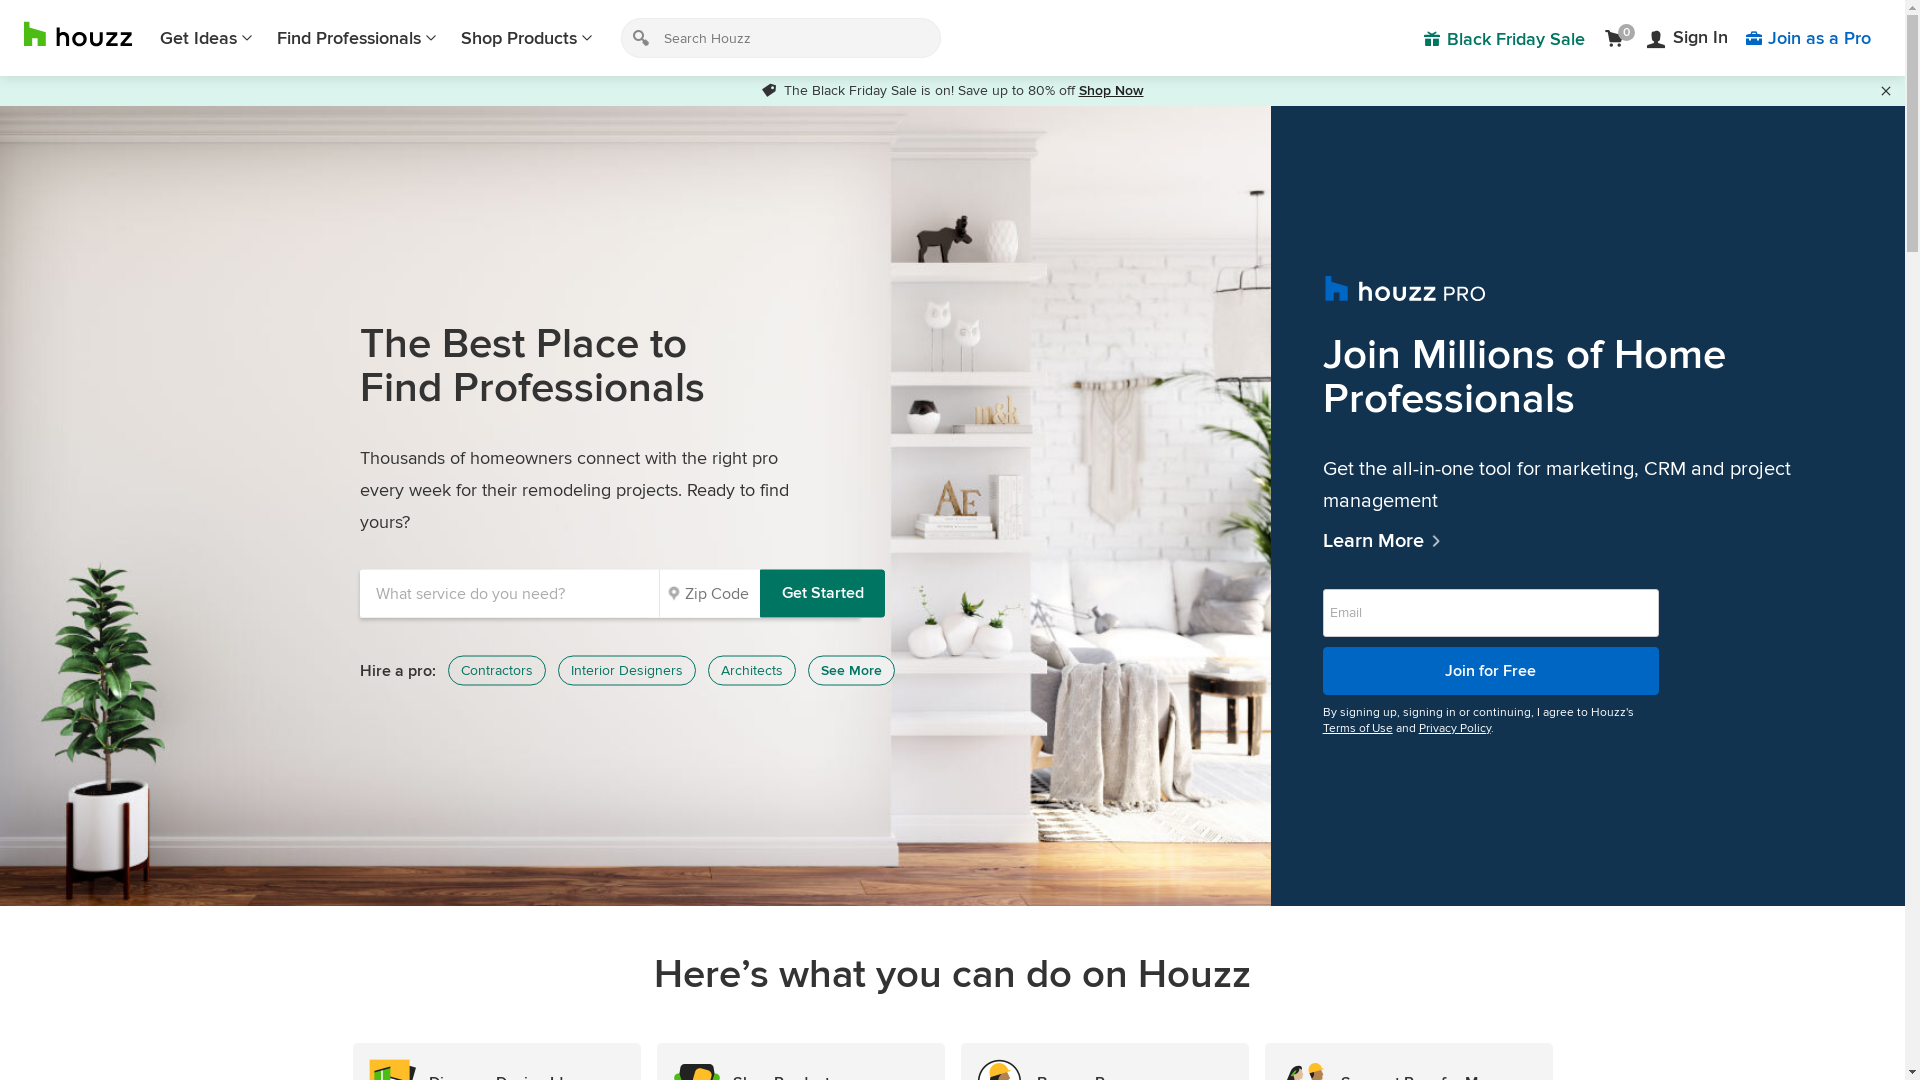 The width and height of the screenshot is (1920, 1080). I want to click on See More, so click(852, 671).